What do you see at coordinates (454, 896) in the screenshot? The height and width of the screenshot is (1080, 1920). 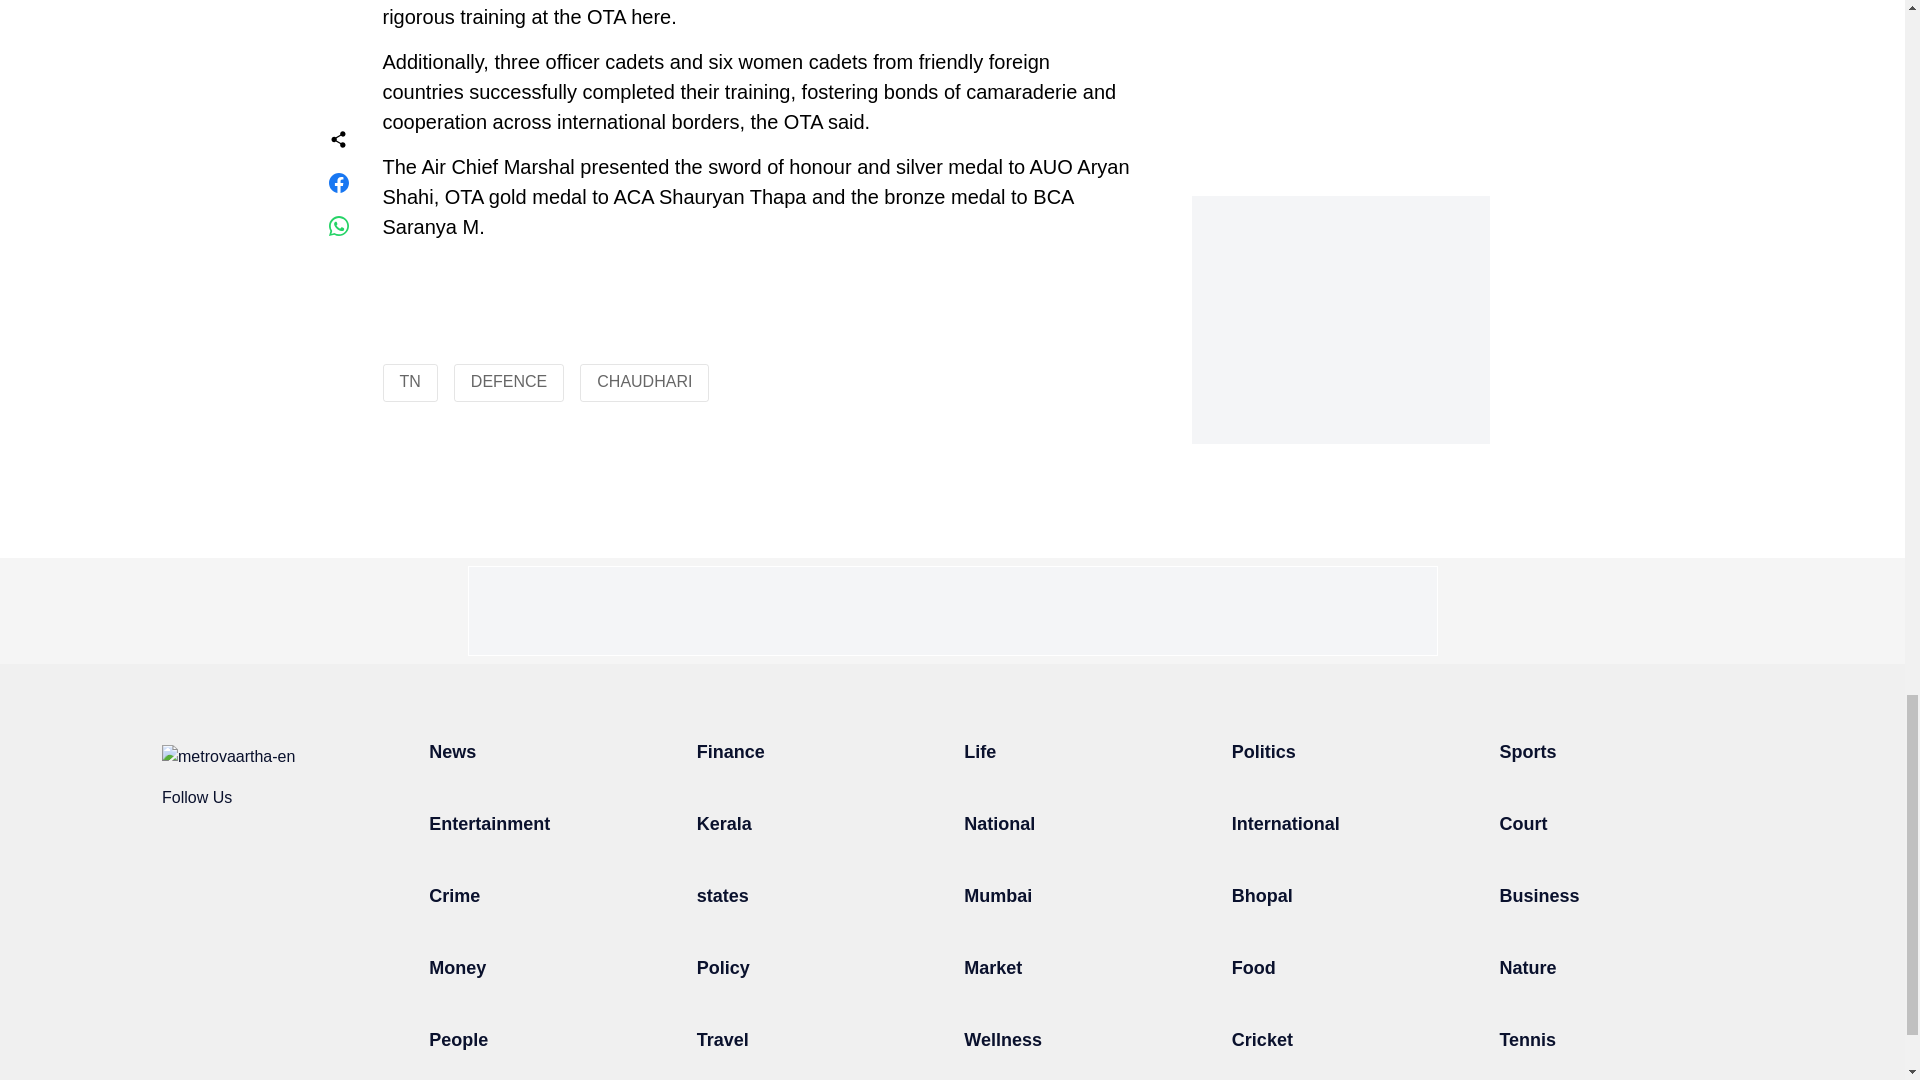 I see `Crime` at bounding box center [454, 896].